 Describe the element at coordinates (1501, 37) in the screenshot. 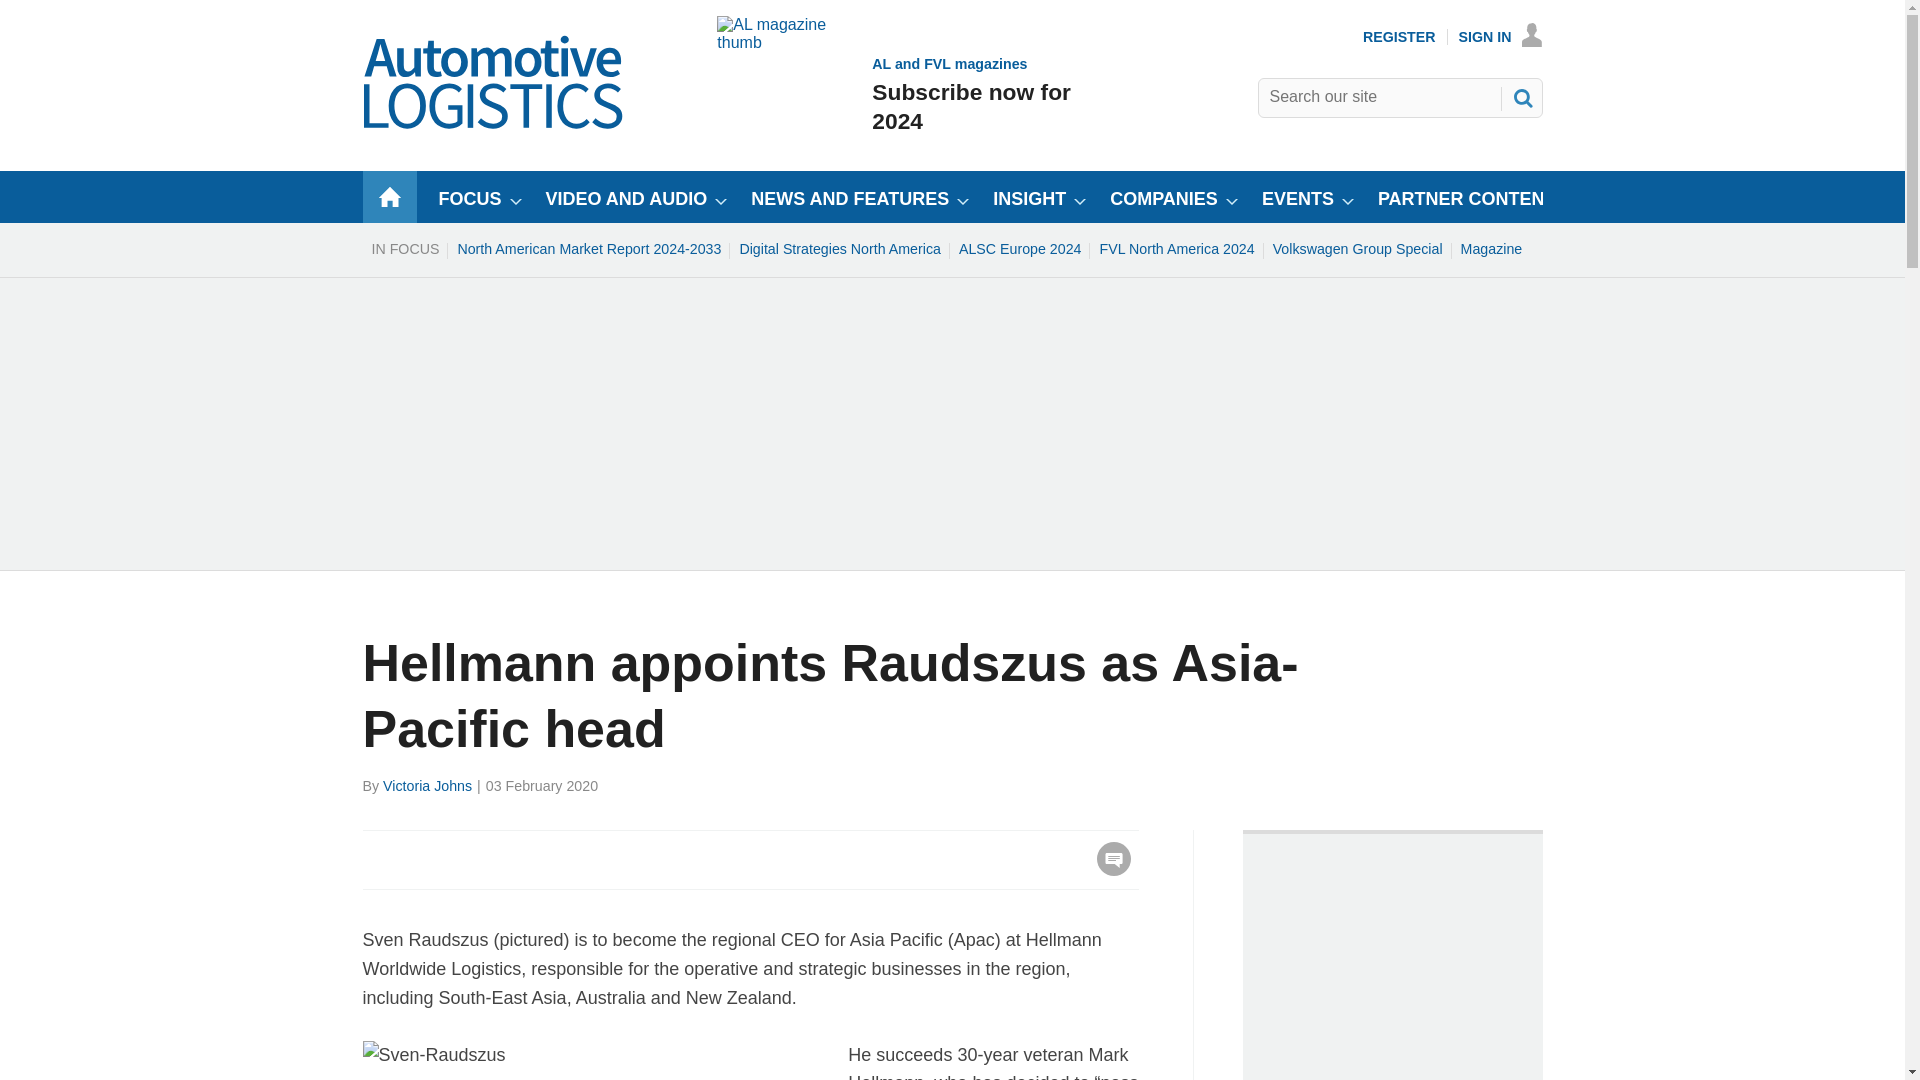

I see `Share this on Facebook` at that location.